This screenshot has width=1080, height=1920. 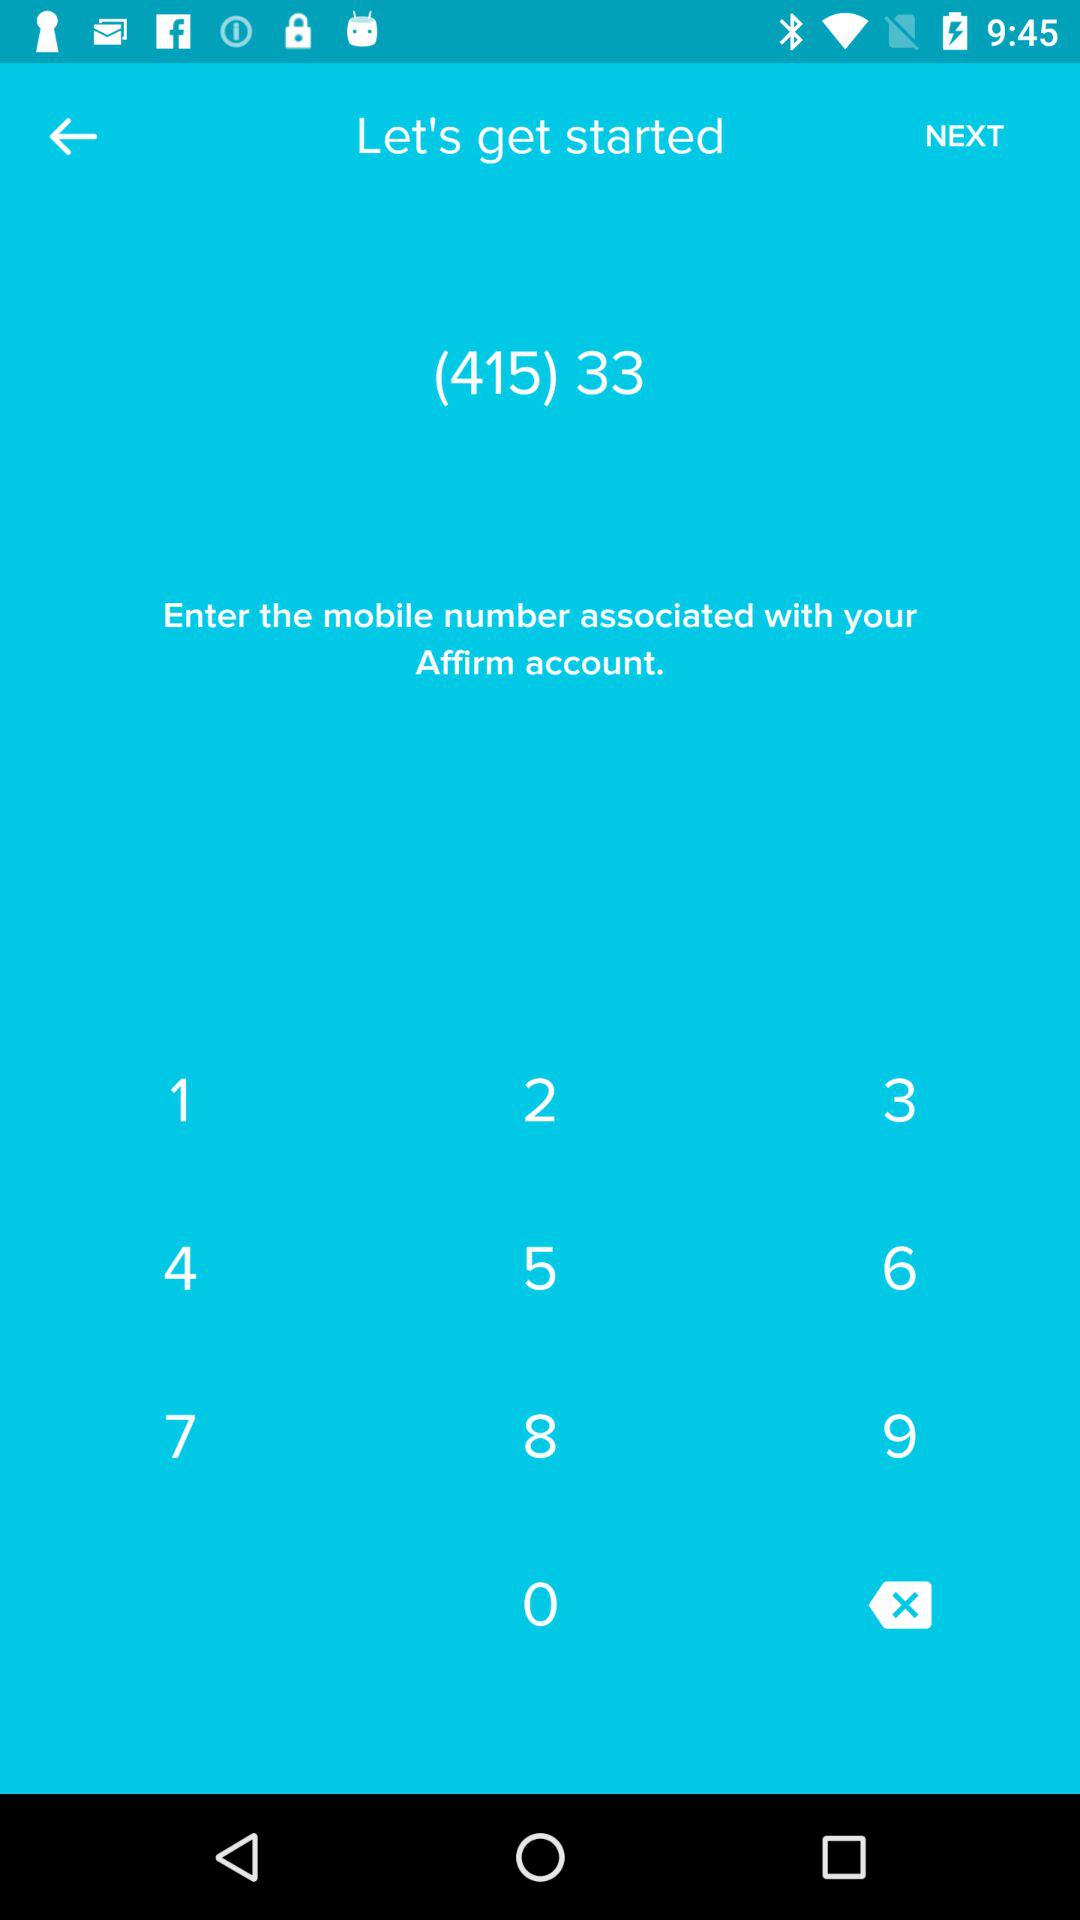 I want to click on choose icon below enter the mobile, so click(x=900, y=1101).